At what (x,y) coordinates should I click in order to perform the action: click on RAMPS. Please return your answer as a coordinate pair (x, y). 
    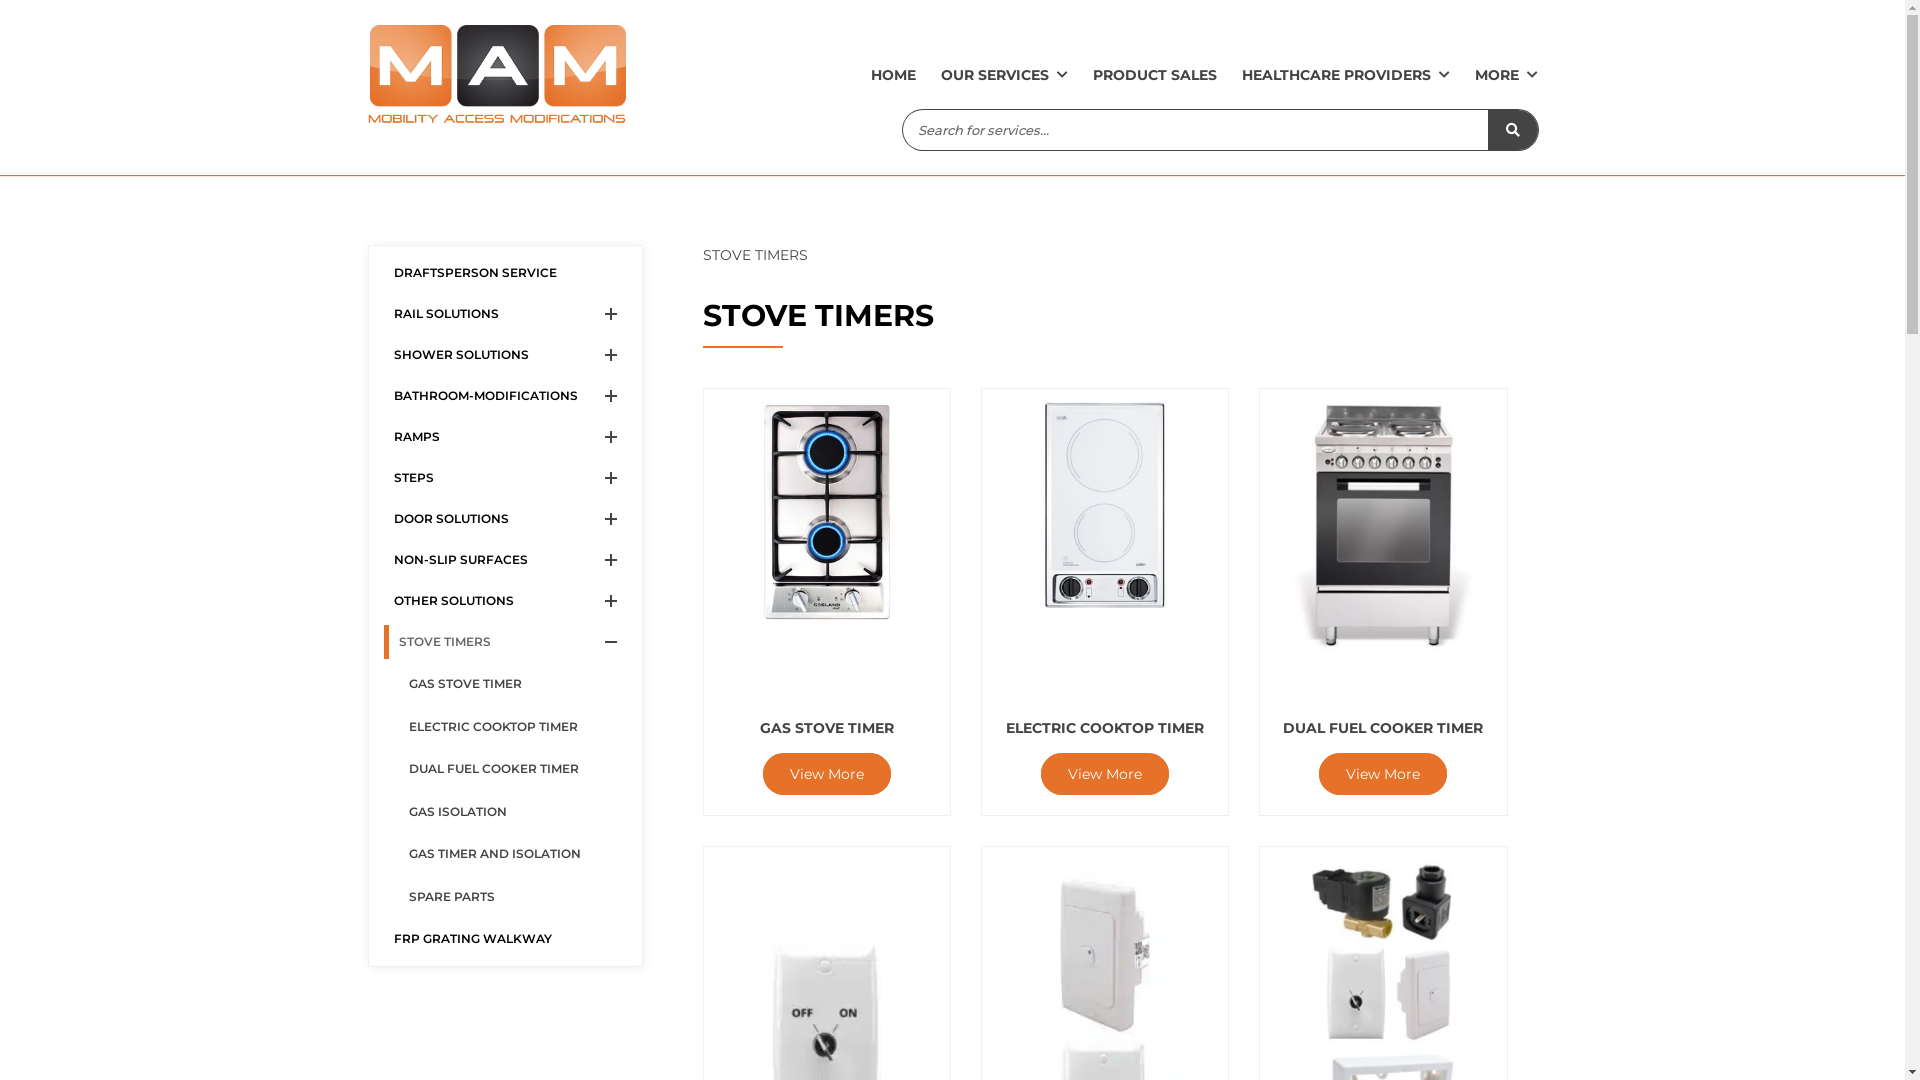
    Looking at the image, I should click on (488, 437).